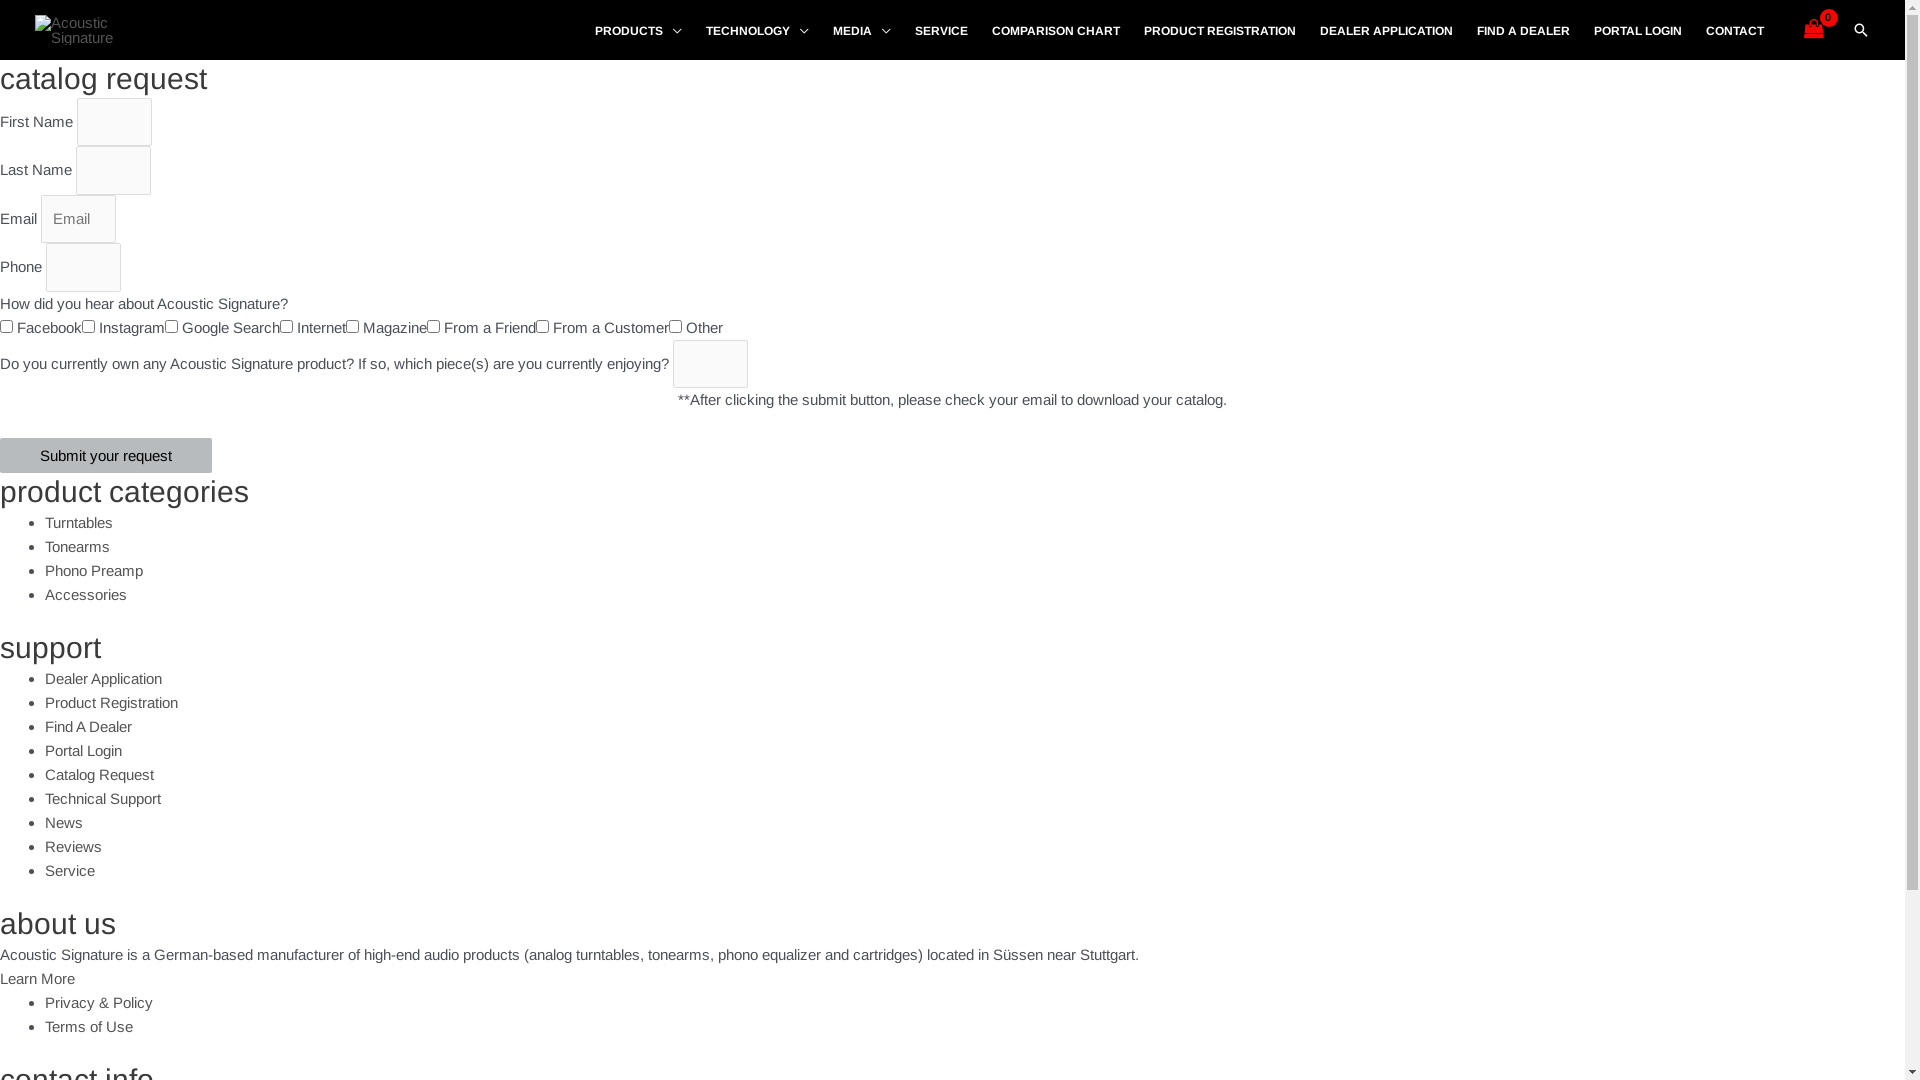 The height and width of the screenshot is (1080, 1920). I want to click on PORTAL LOGIN, so click(1638, 31).